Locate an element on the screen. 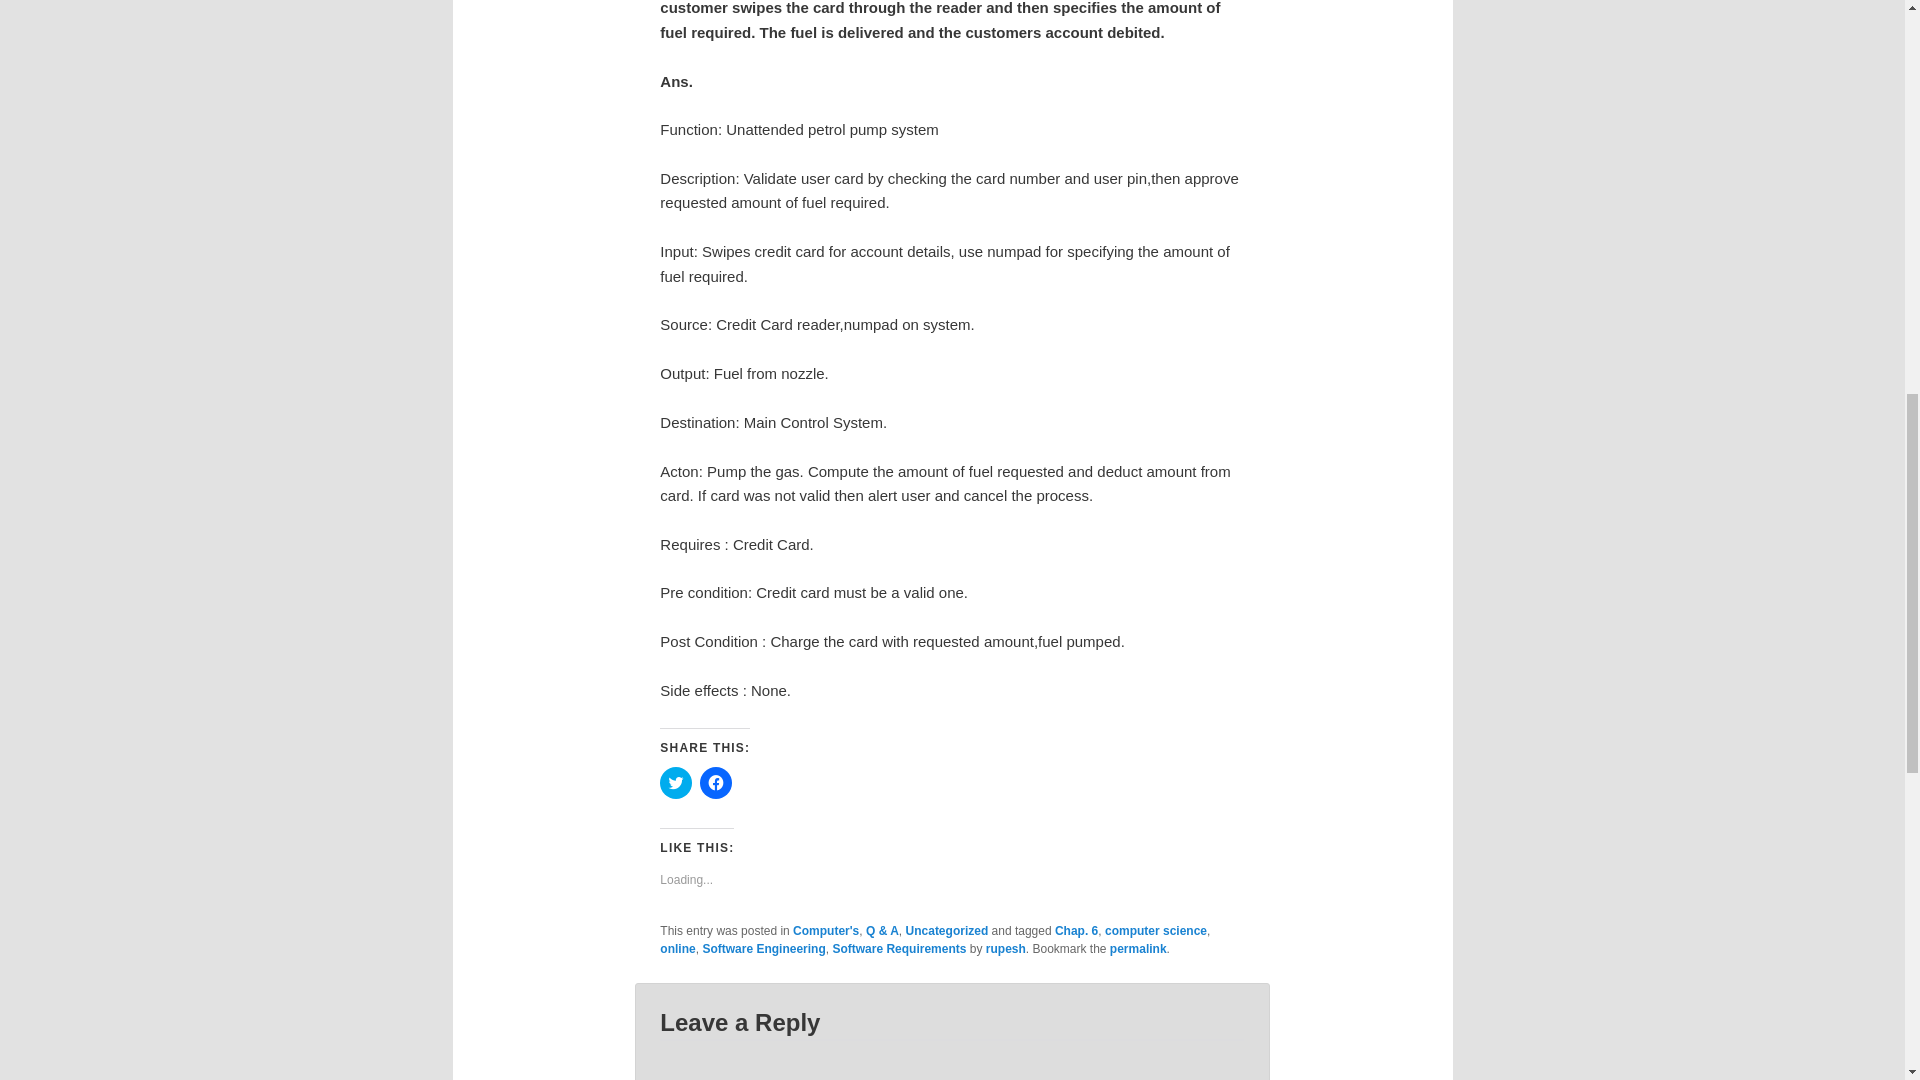 The width and height of the screenshot is (1920, 1080). Chap. 6 is located at coordinates (1076, 931).